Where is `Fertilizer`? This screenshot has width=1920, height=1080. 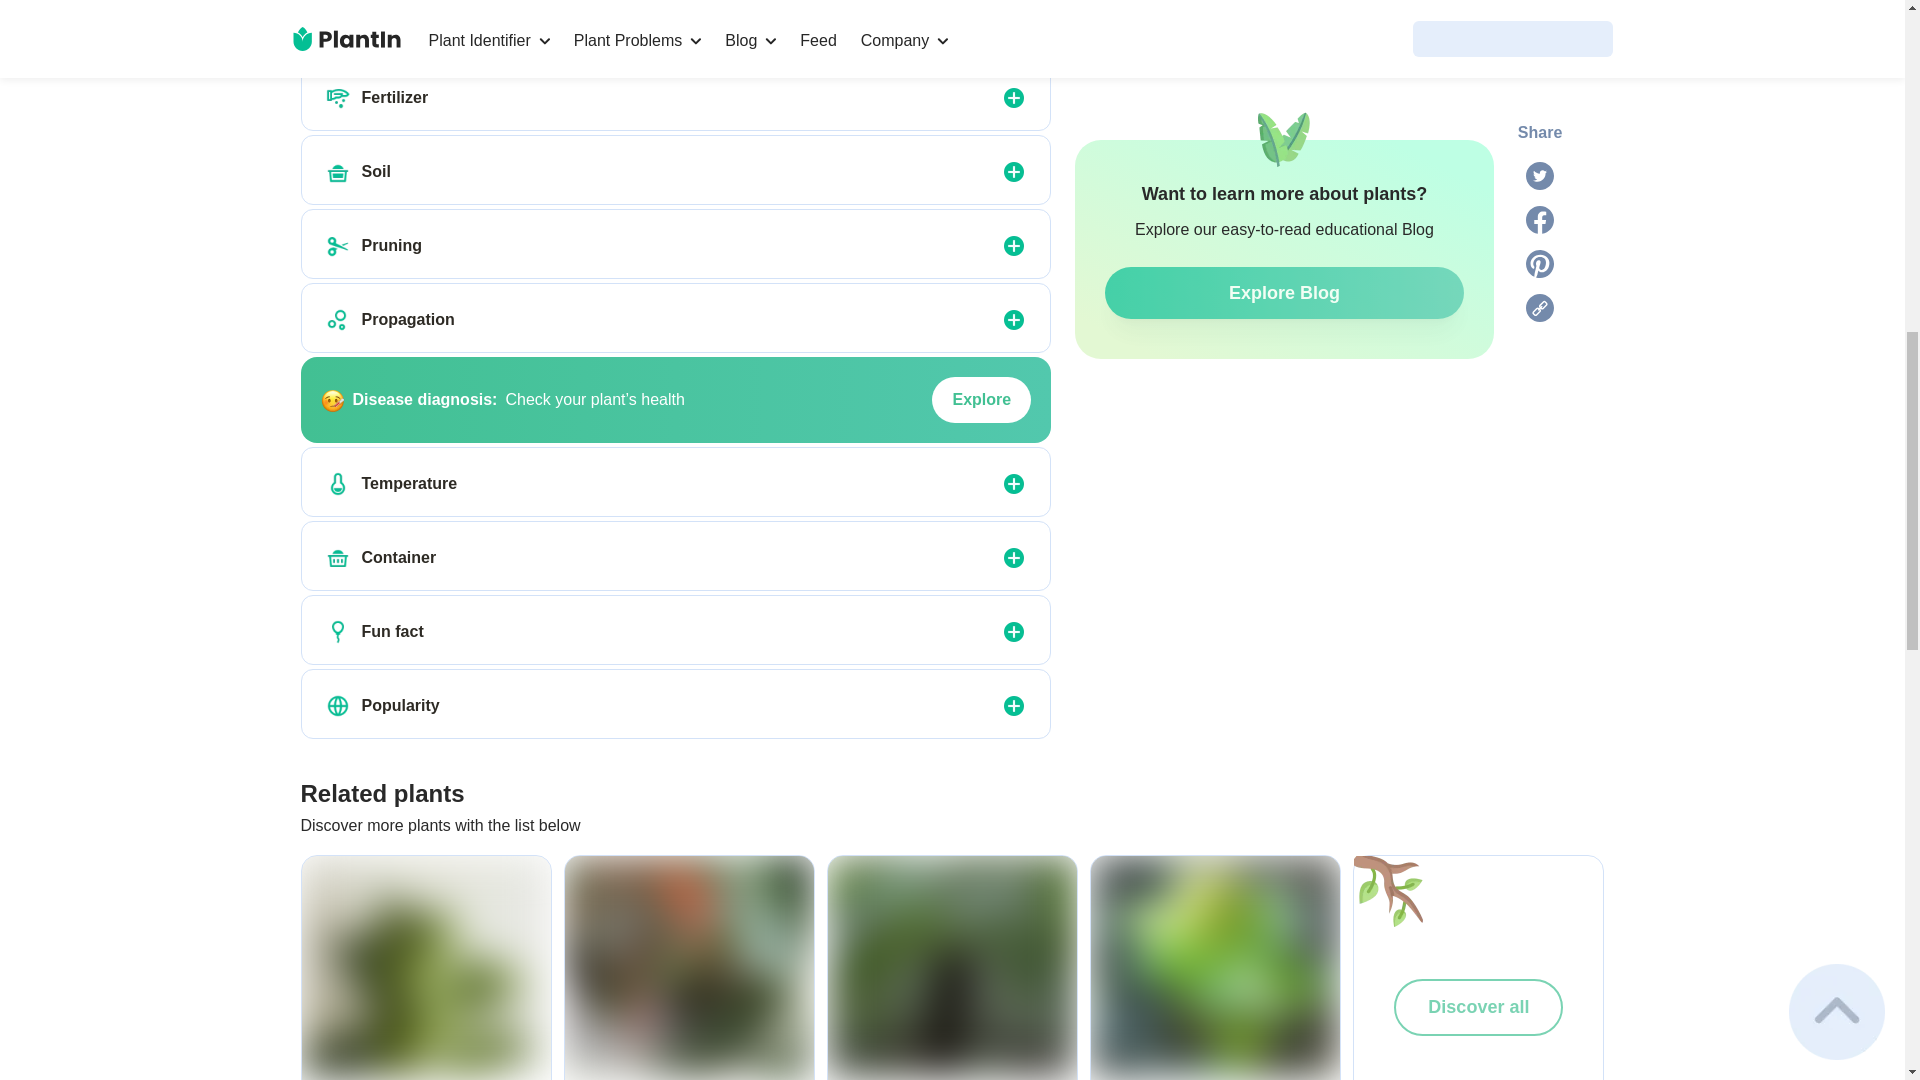
Fertilizer is located at coordinates (338, 98).